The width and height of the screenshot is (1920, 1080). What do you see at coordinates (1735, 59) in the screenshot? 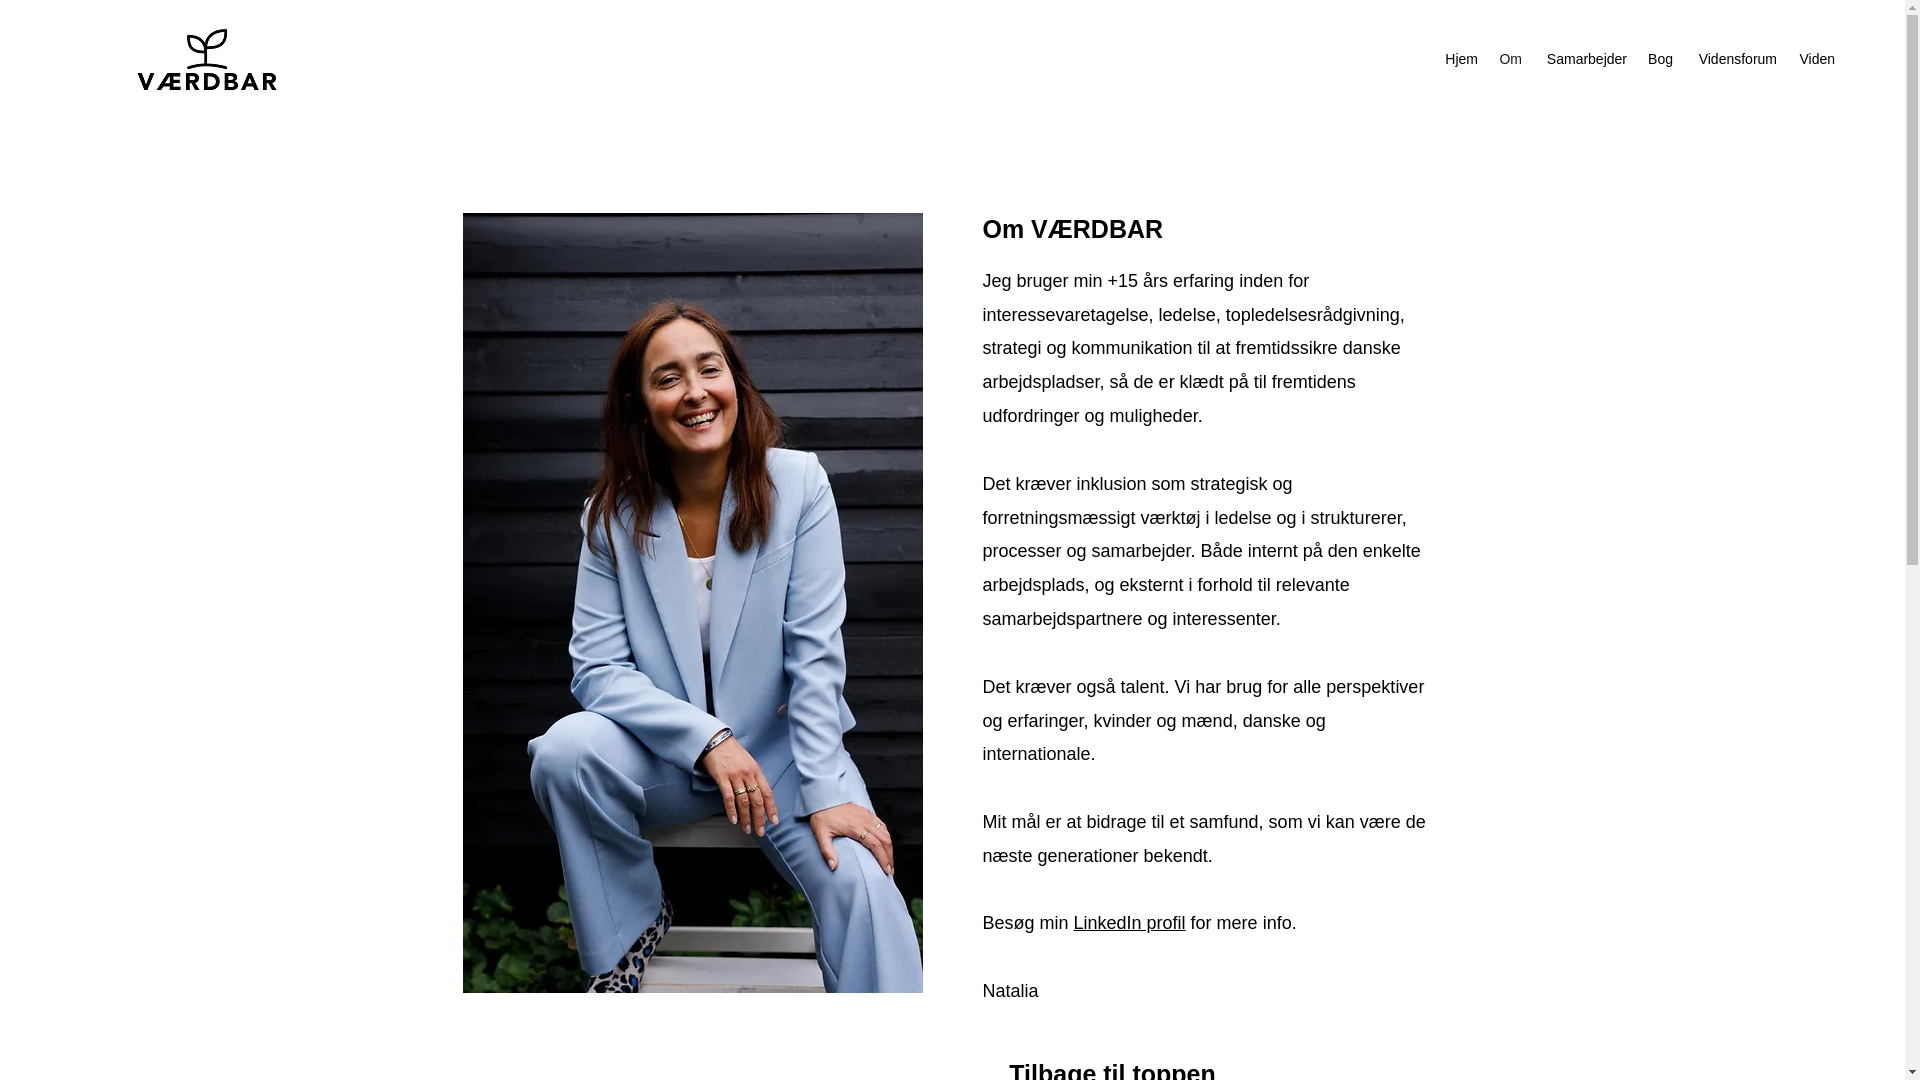
I see `Vidensforum` at bounding box center [1735, 59].